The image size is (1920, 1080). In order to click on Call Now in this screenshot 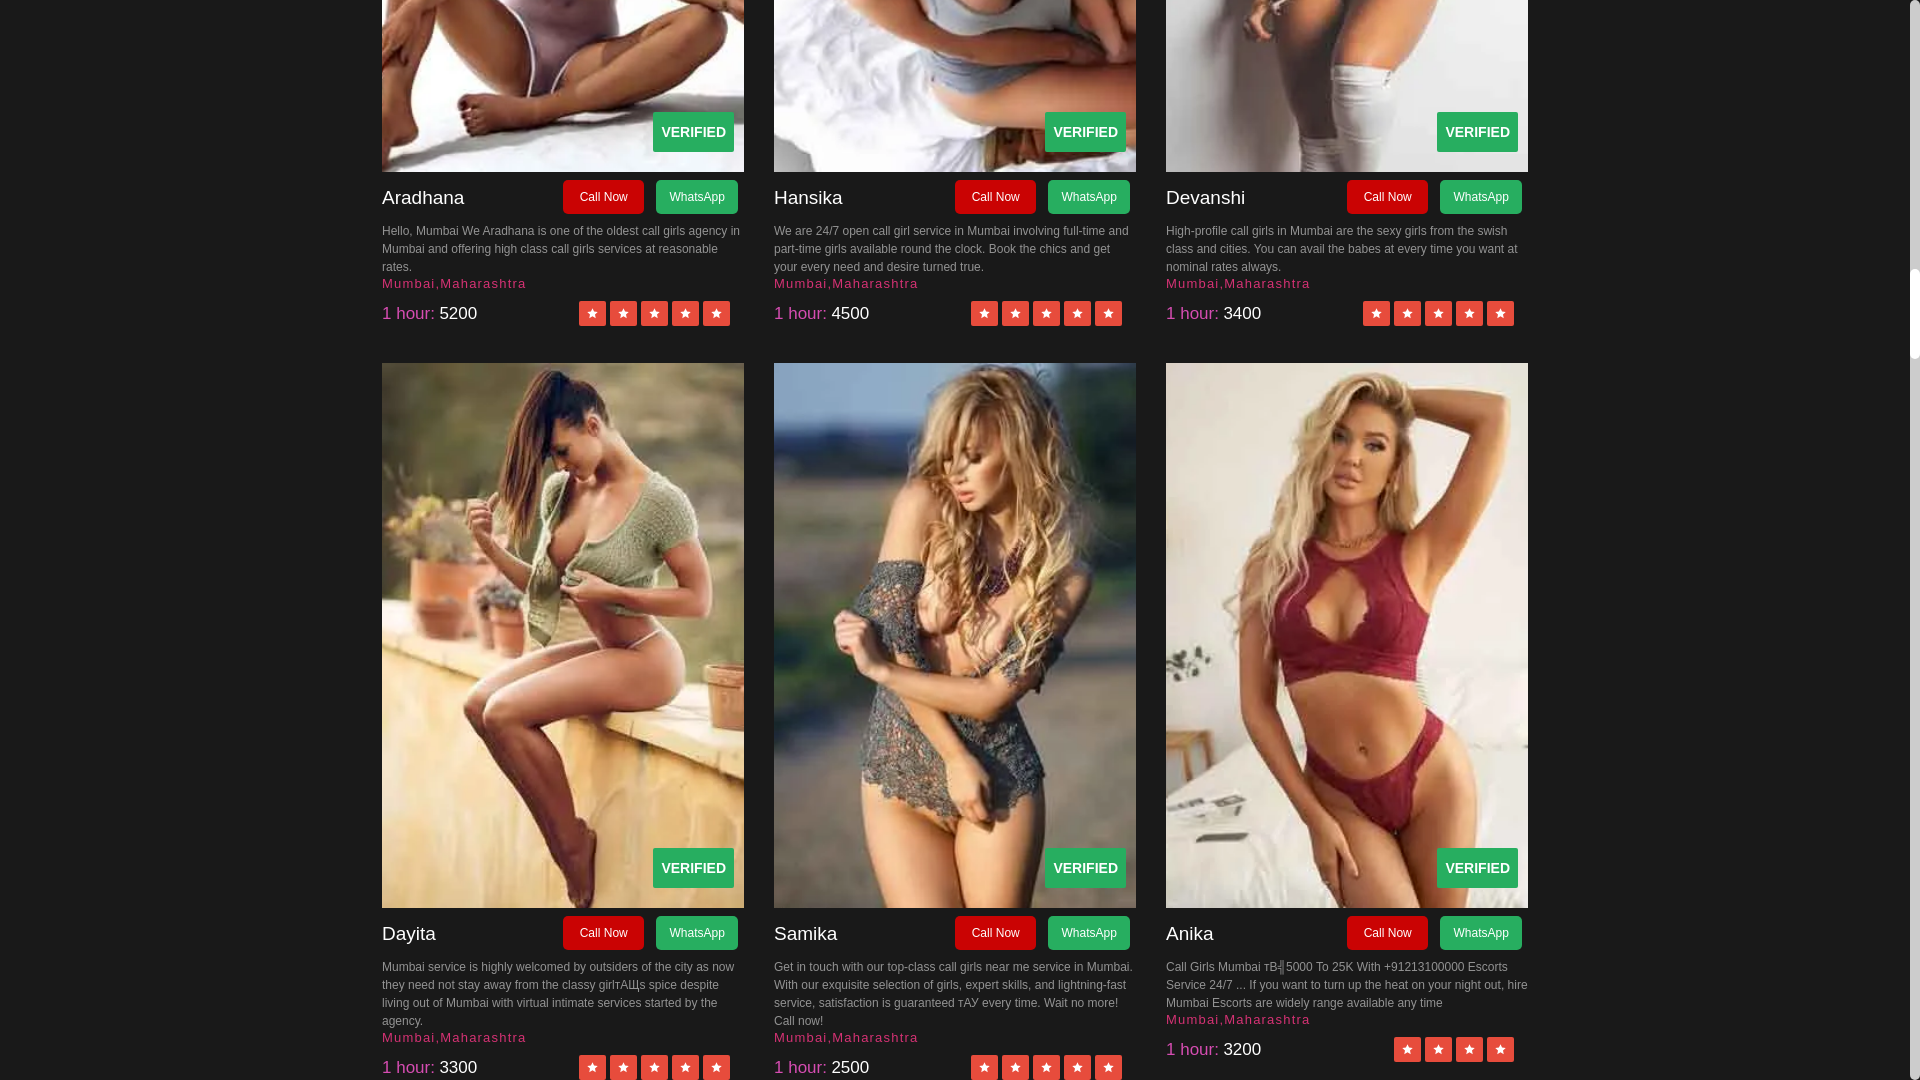, I will do `click(602, 196)`.